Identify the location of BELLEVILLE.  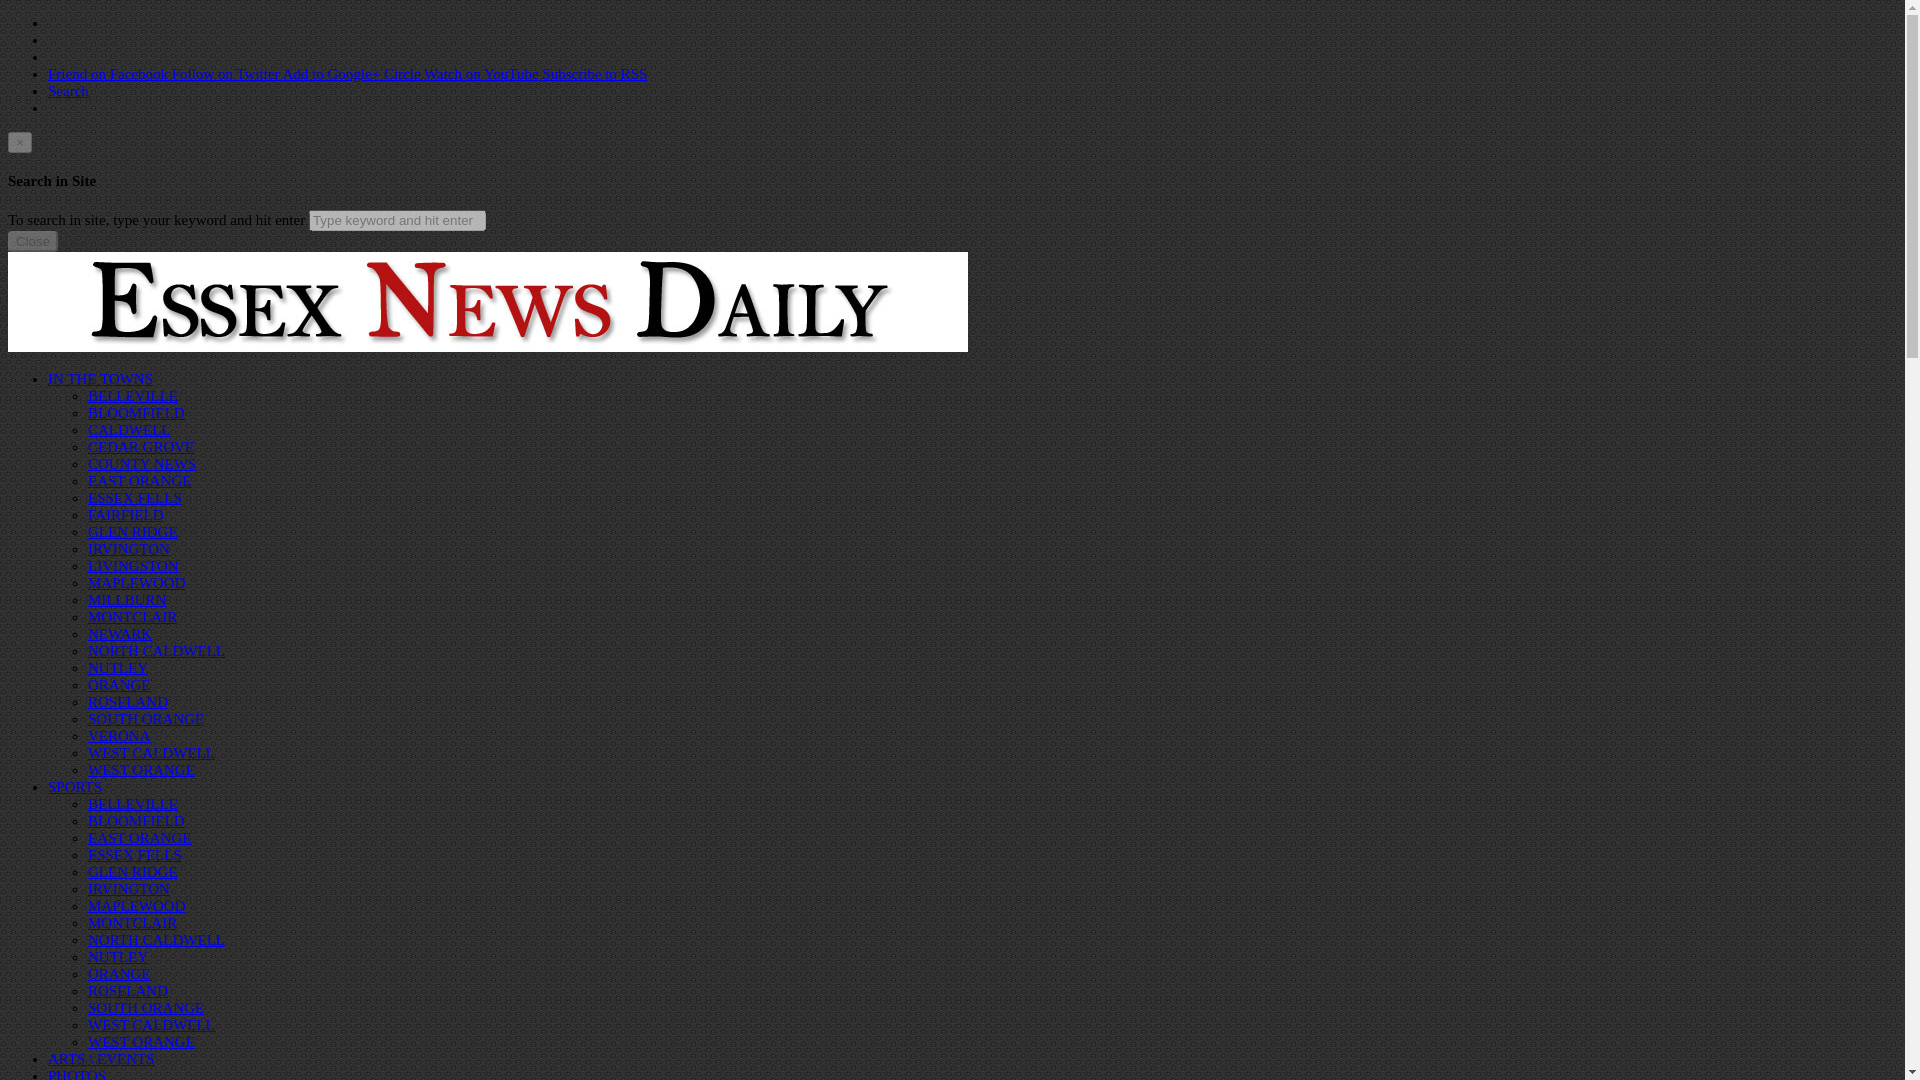
(133, 804).